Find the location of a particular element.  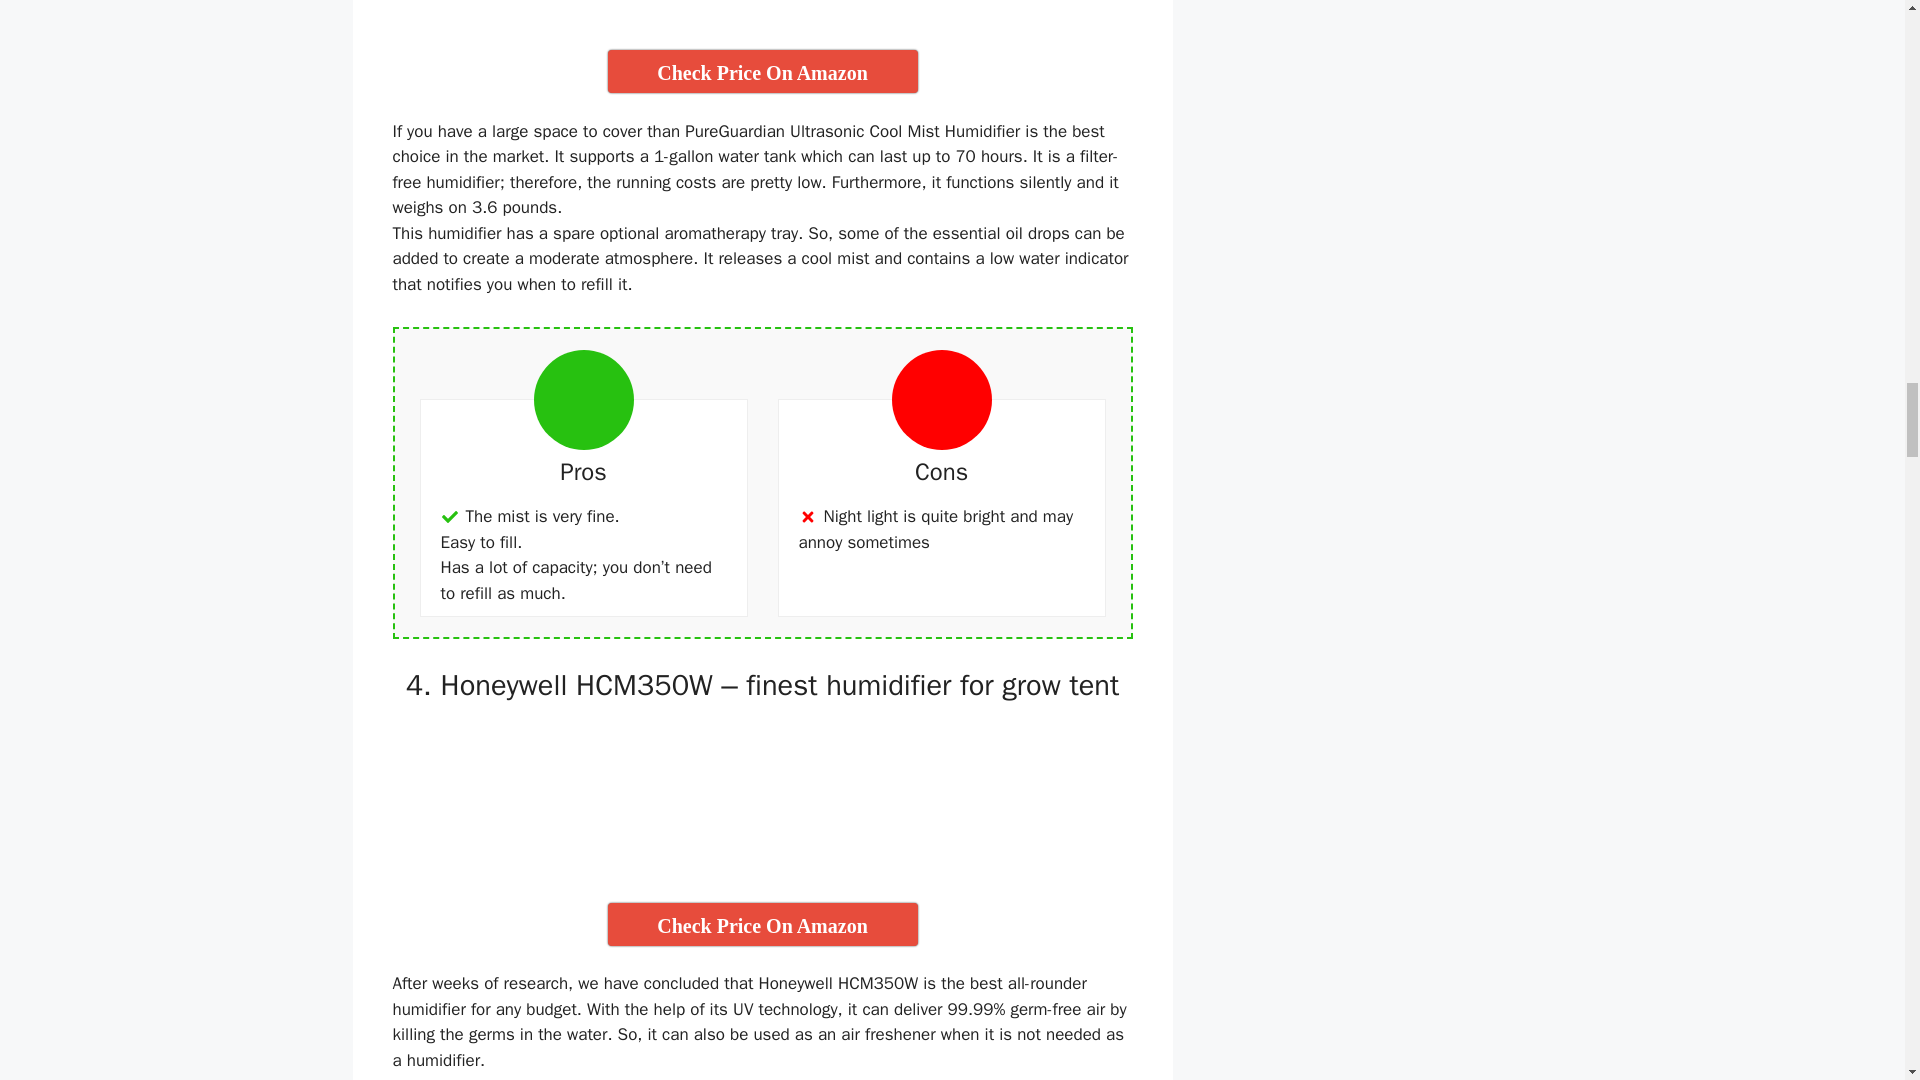

Check Price On Amazon is located at coordinates (762, 70).